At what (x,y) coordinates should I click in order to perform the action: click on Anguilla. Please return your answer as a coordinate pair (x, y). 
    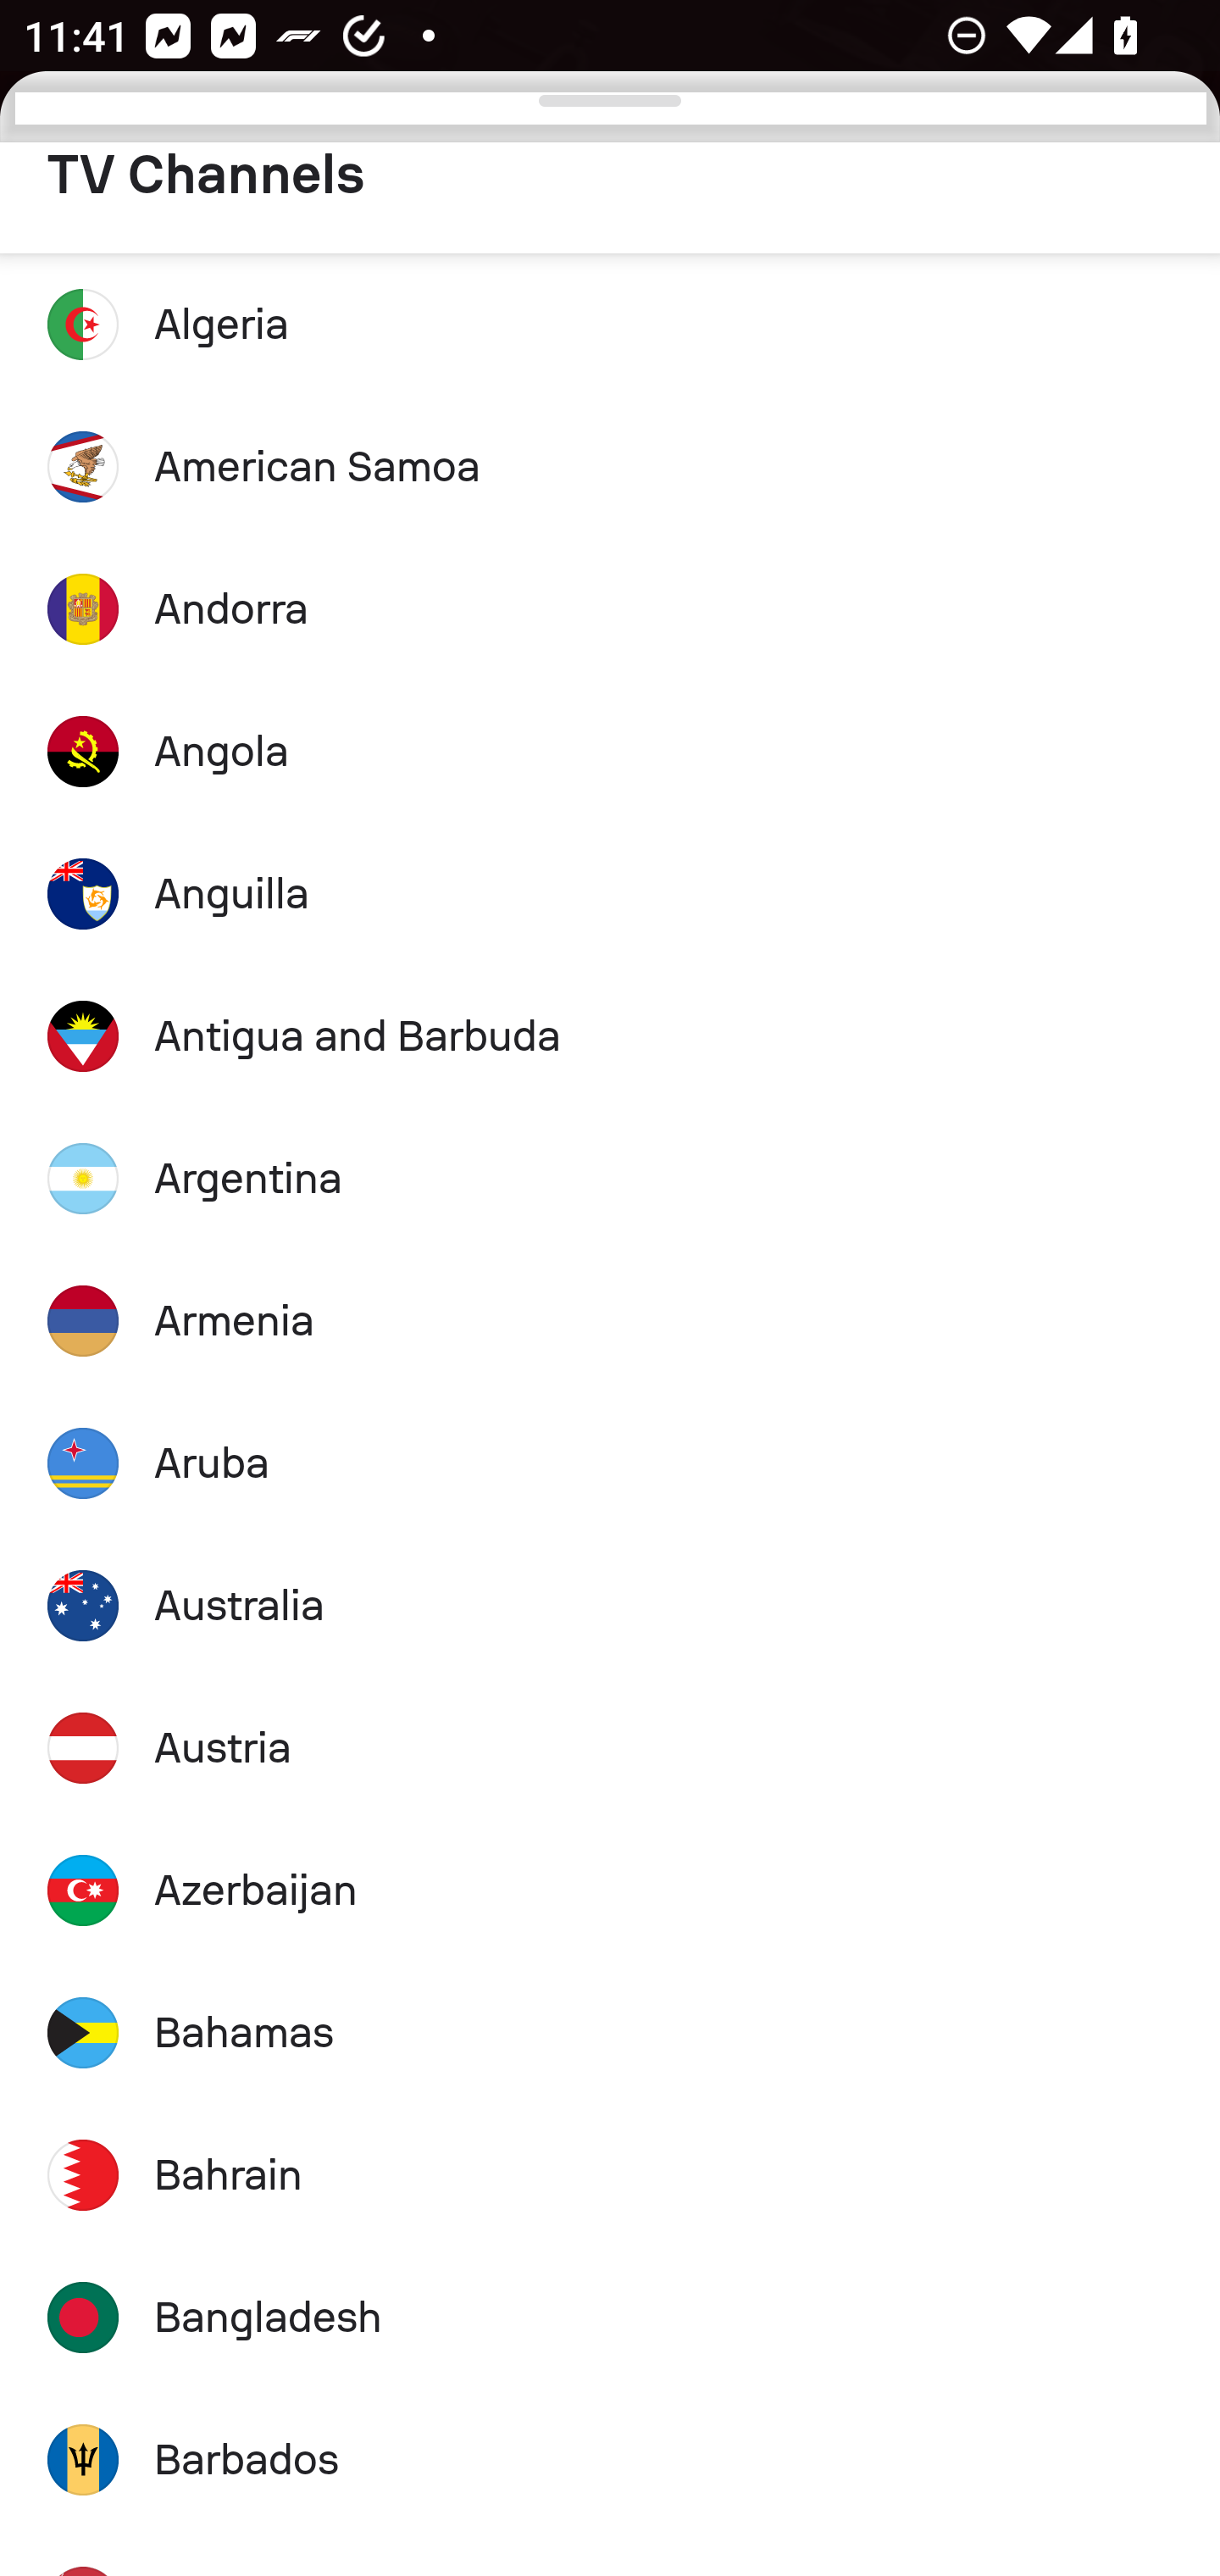
    Looking at the image, I should click on (610, 893).